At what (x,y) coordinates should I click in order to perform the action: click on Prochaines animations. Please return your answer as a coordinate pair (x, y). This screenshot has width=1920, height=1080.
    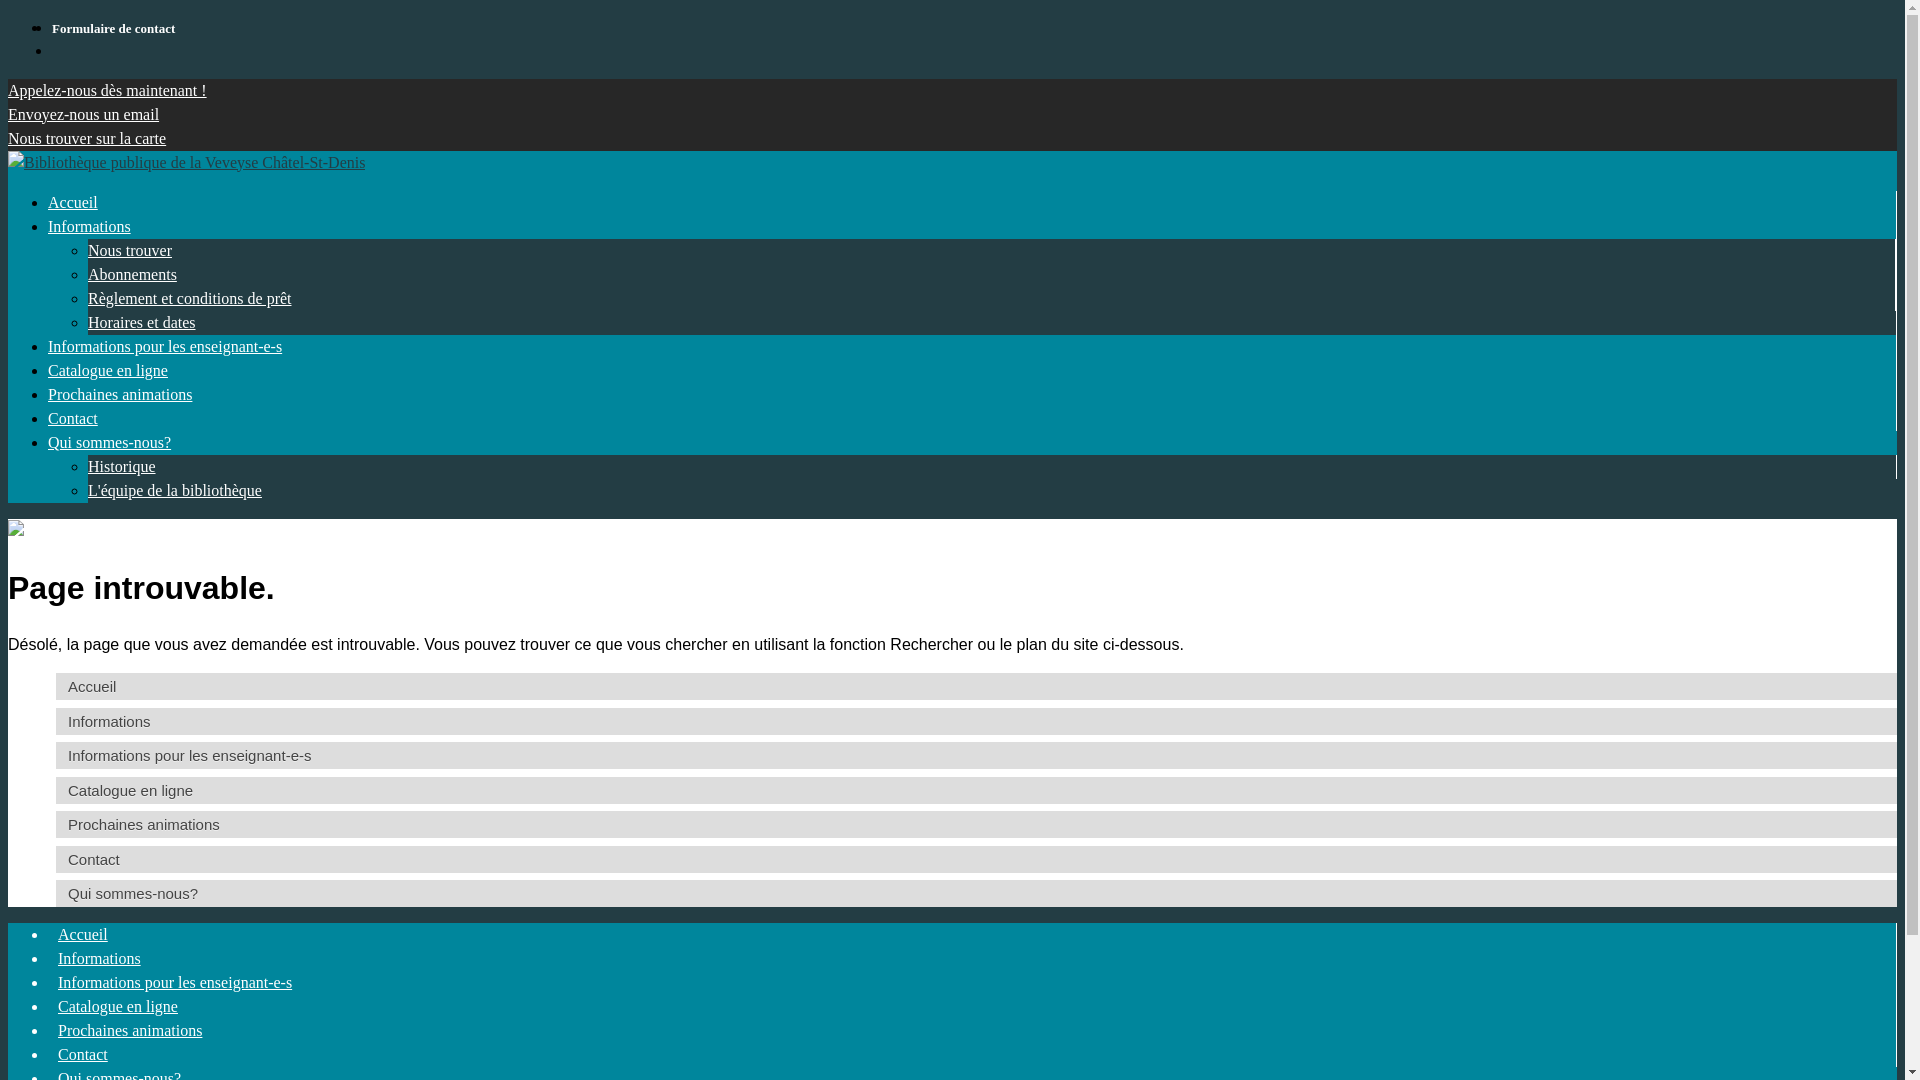
    Looking at the image, I should click on (976, 824).